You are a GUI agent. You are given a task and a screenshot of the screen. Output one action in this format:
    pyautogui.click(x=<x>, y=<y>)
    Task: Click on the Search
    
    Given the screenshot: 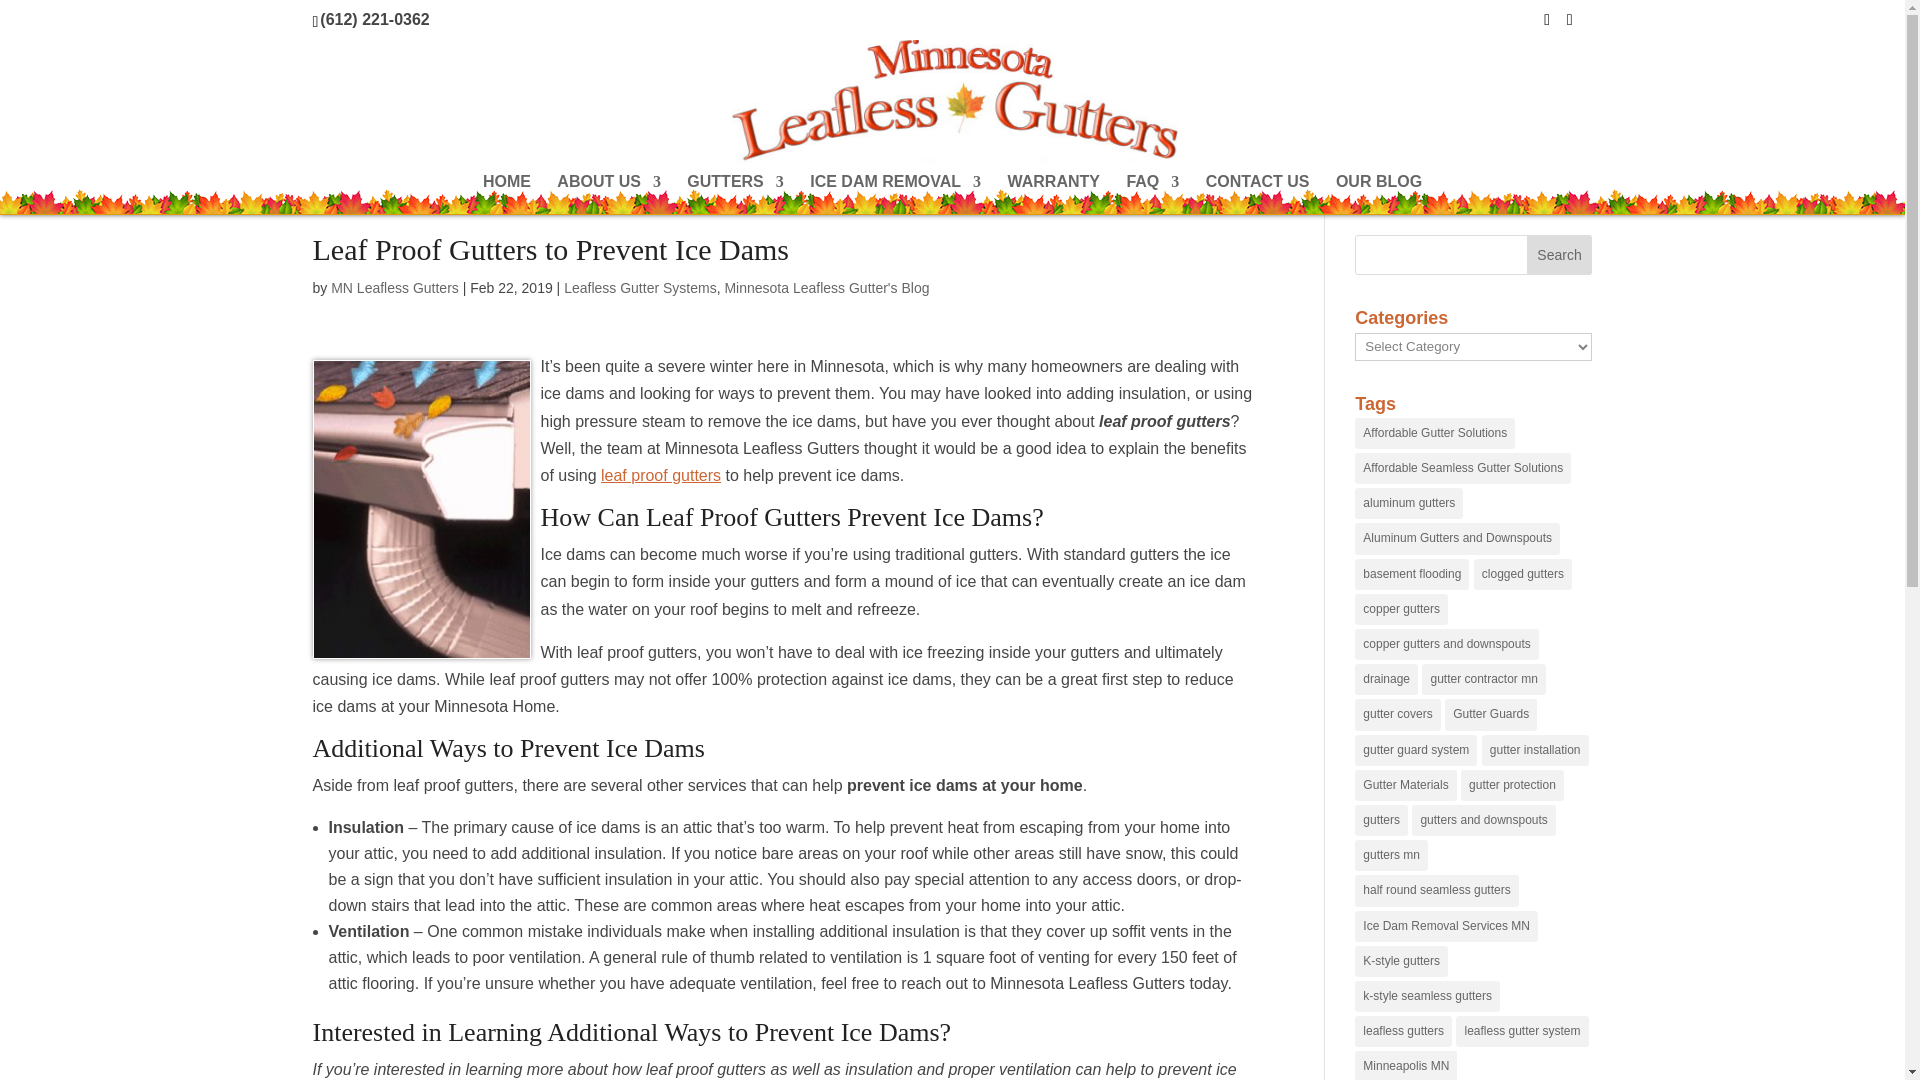 What is the action you would take?
    pyautogui.click(x=1560, y=255)
    